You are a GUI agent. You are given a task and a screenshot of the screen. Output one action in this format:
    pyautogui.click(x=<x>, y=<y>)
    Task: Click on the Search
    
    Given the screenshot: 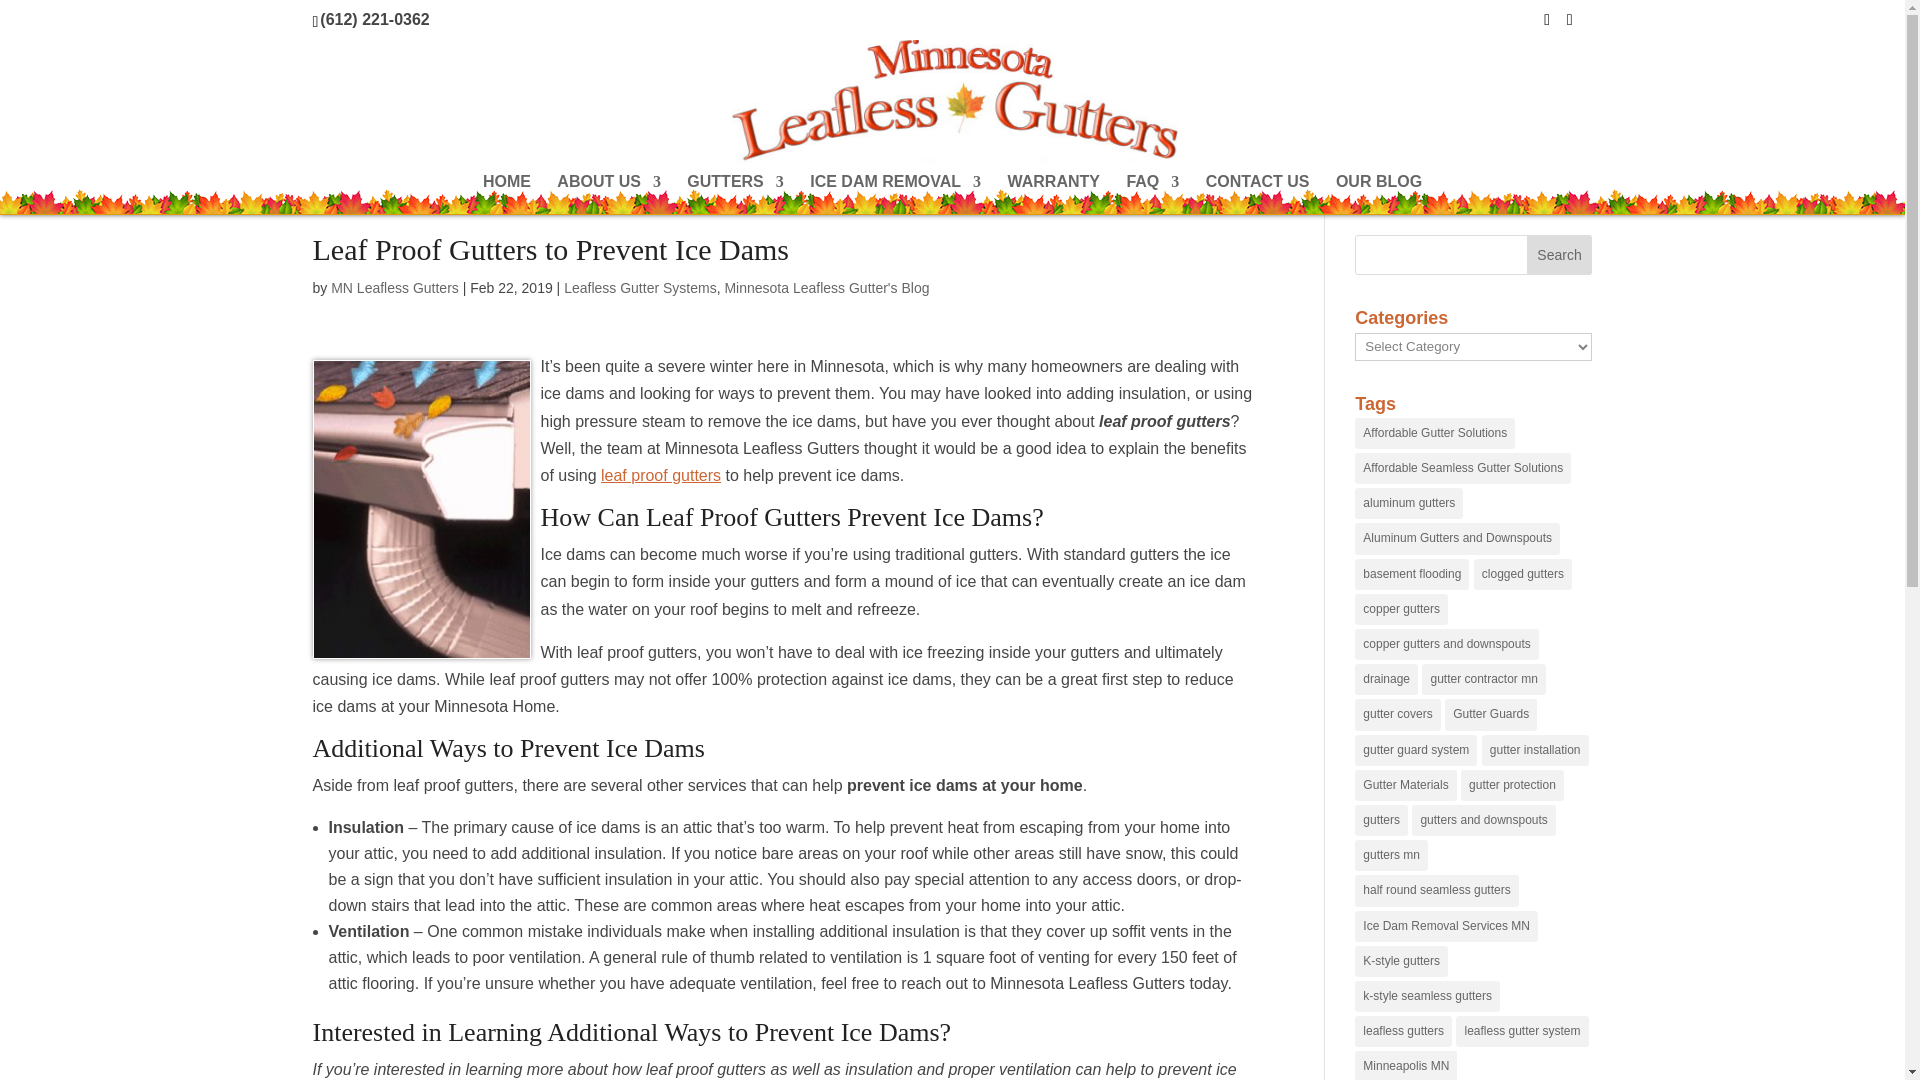 What is the action you would take?
    pyautogui.click(x=1560, y=255)
    